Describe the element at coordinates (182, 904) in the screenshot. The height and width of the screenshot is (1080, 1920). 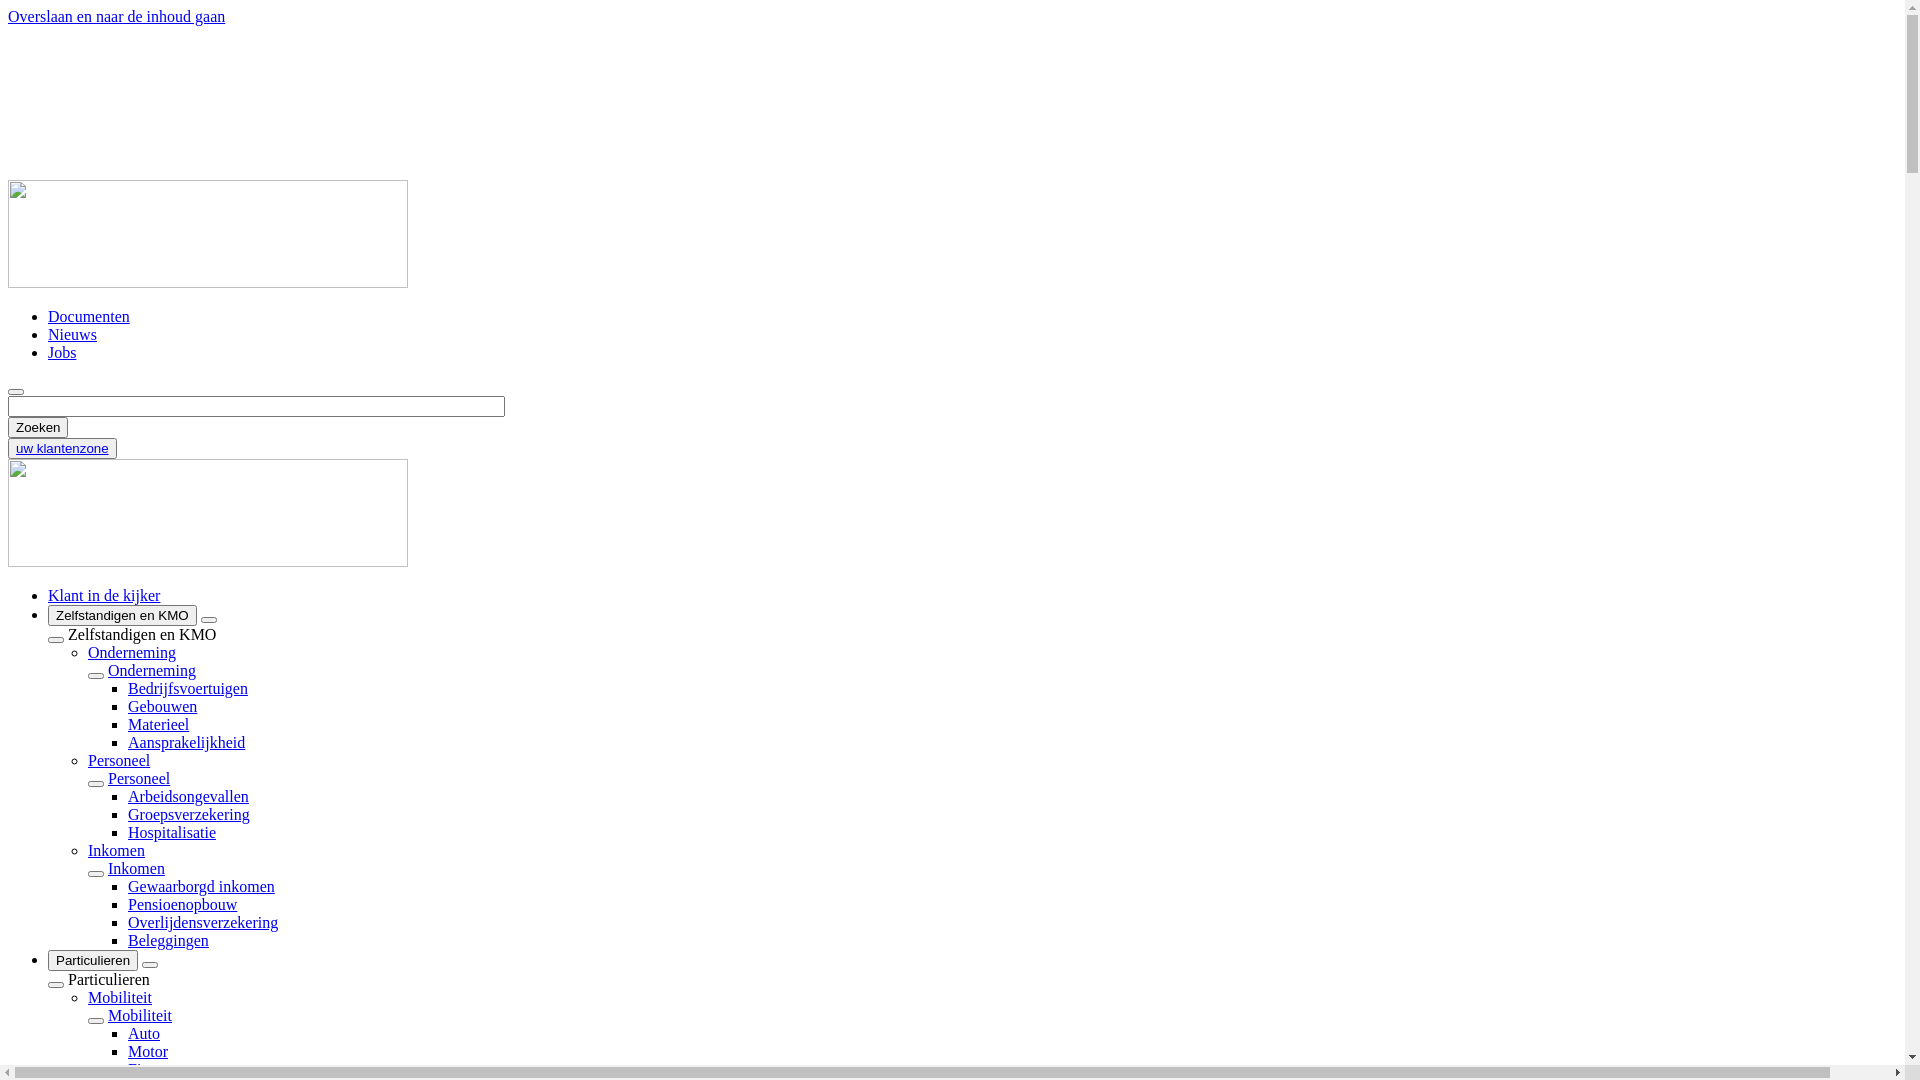
I see `Pensioenopbouw` at that location.